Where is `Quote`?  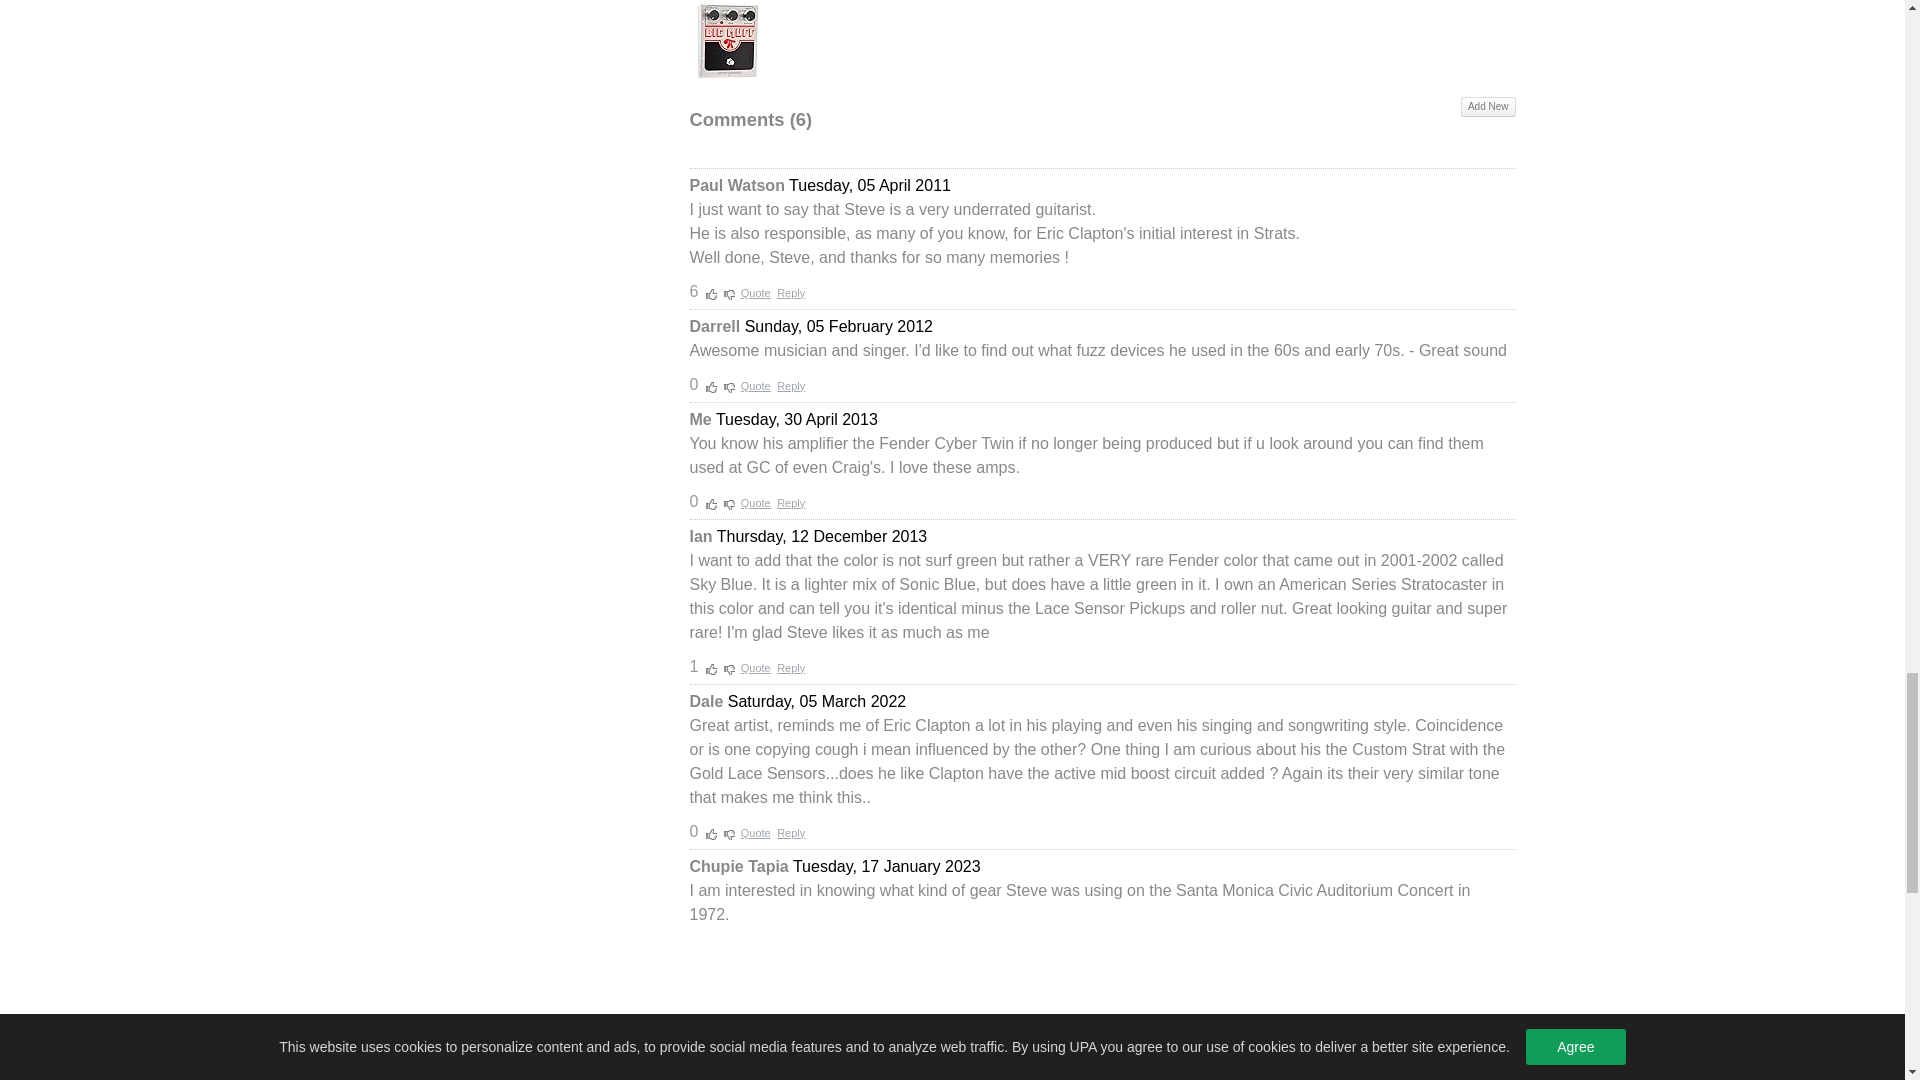
Quote is located at coordinates (755, 293).